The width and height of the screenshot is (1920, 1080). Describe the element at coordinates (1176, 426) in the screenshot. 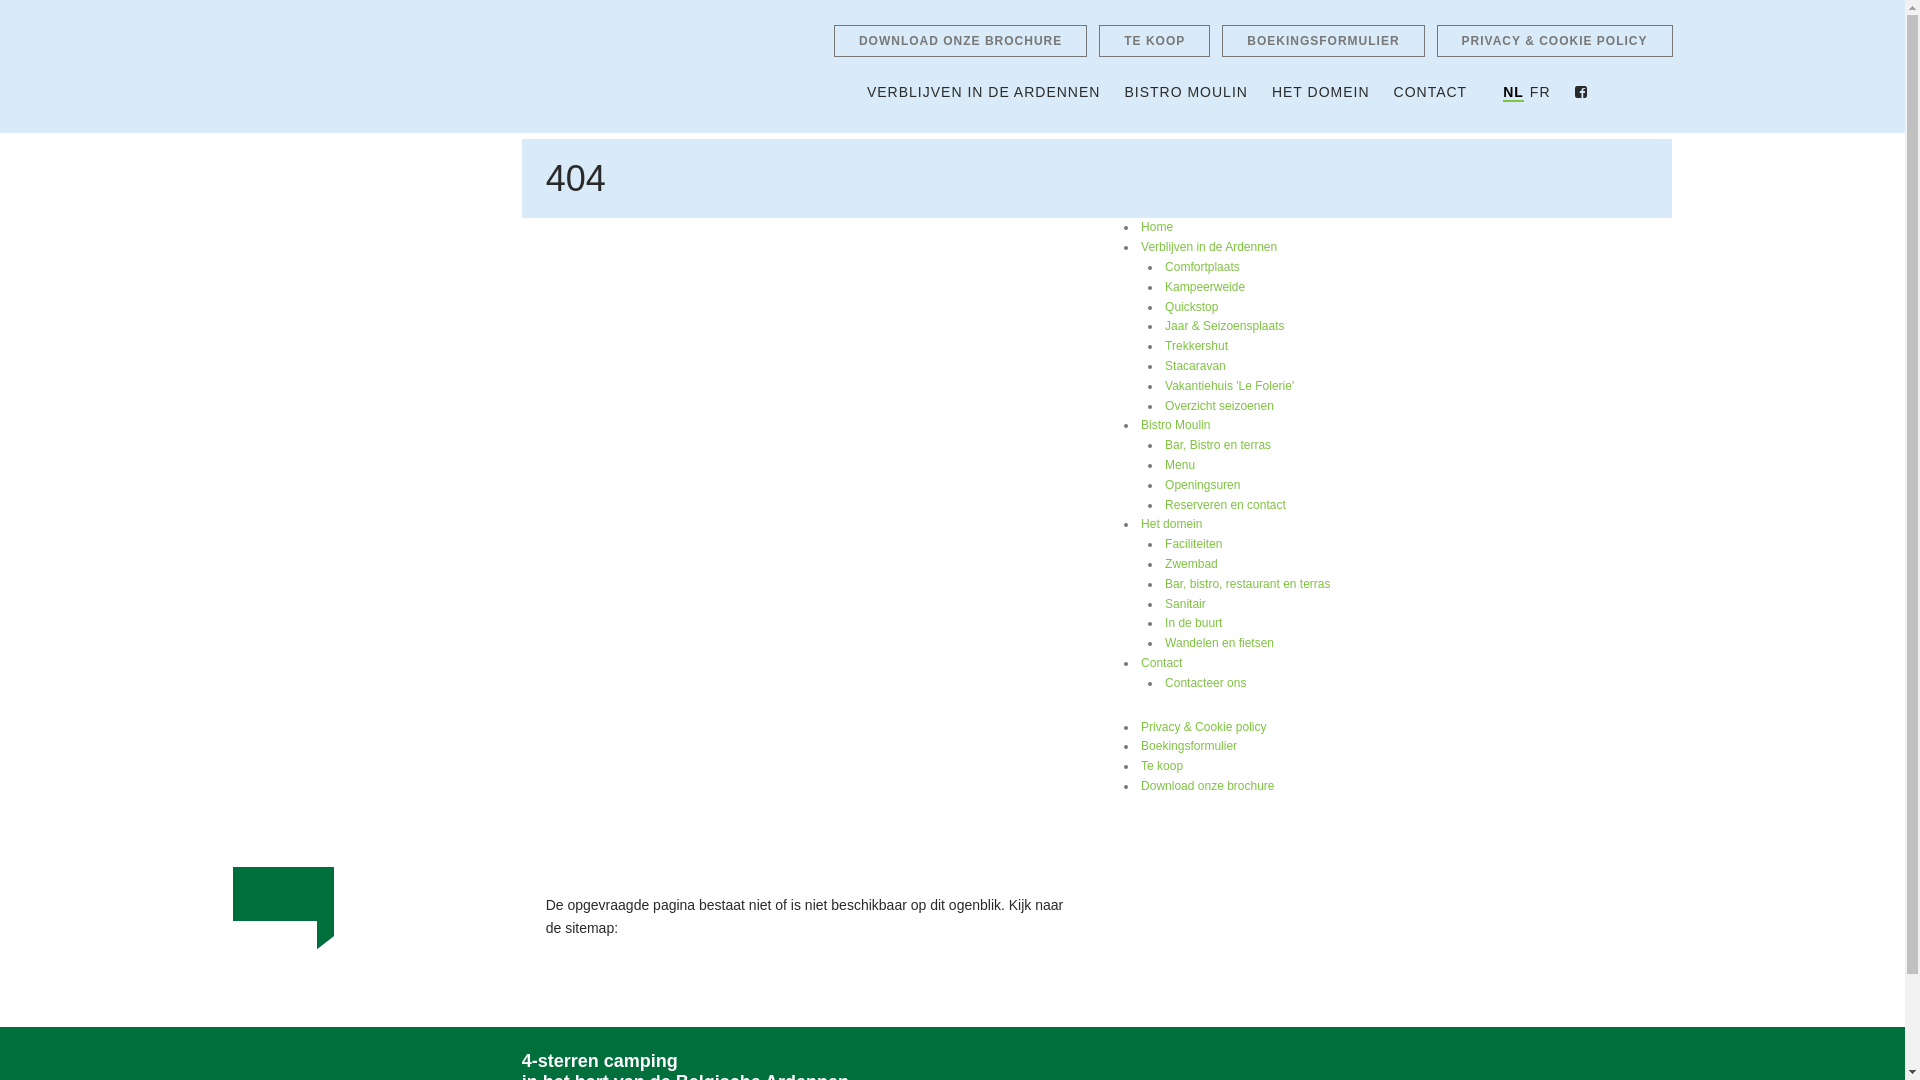

I see `Bistro Moulin` at that location.